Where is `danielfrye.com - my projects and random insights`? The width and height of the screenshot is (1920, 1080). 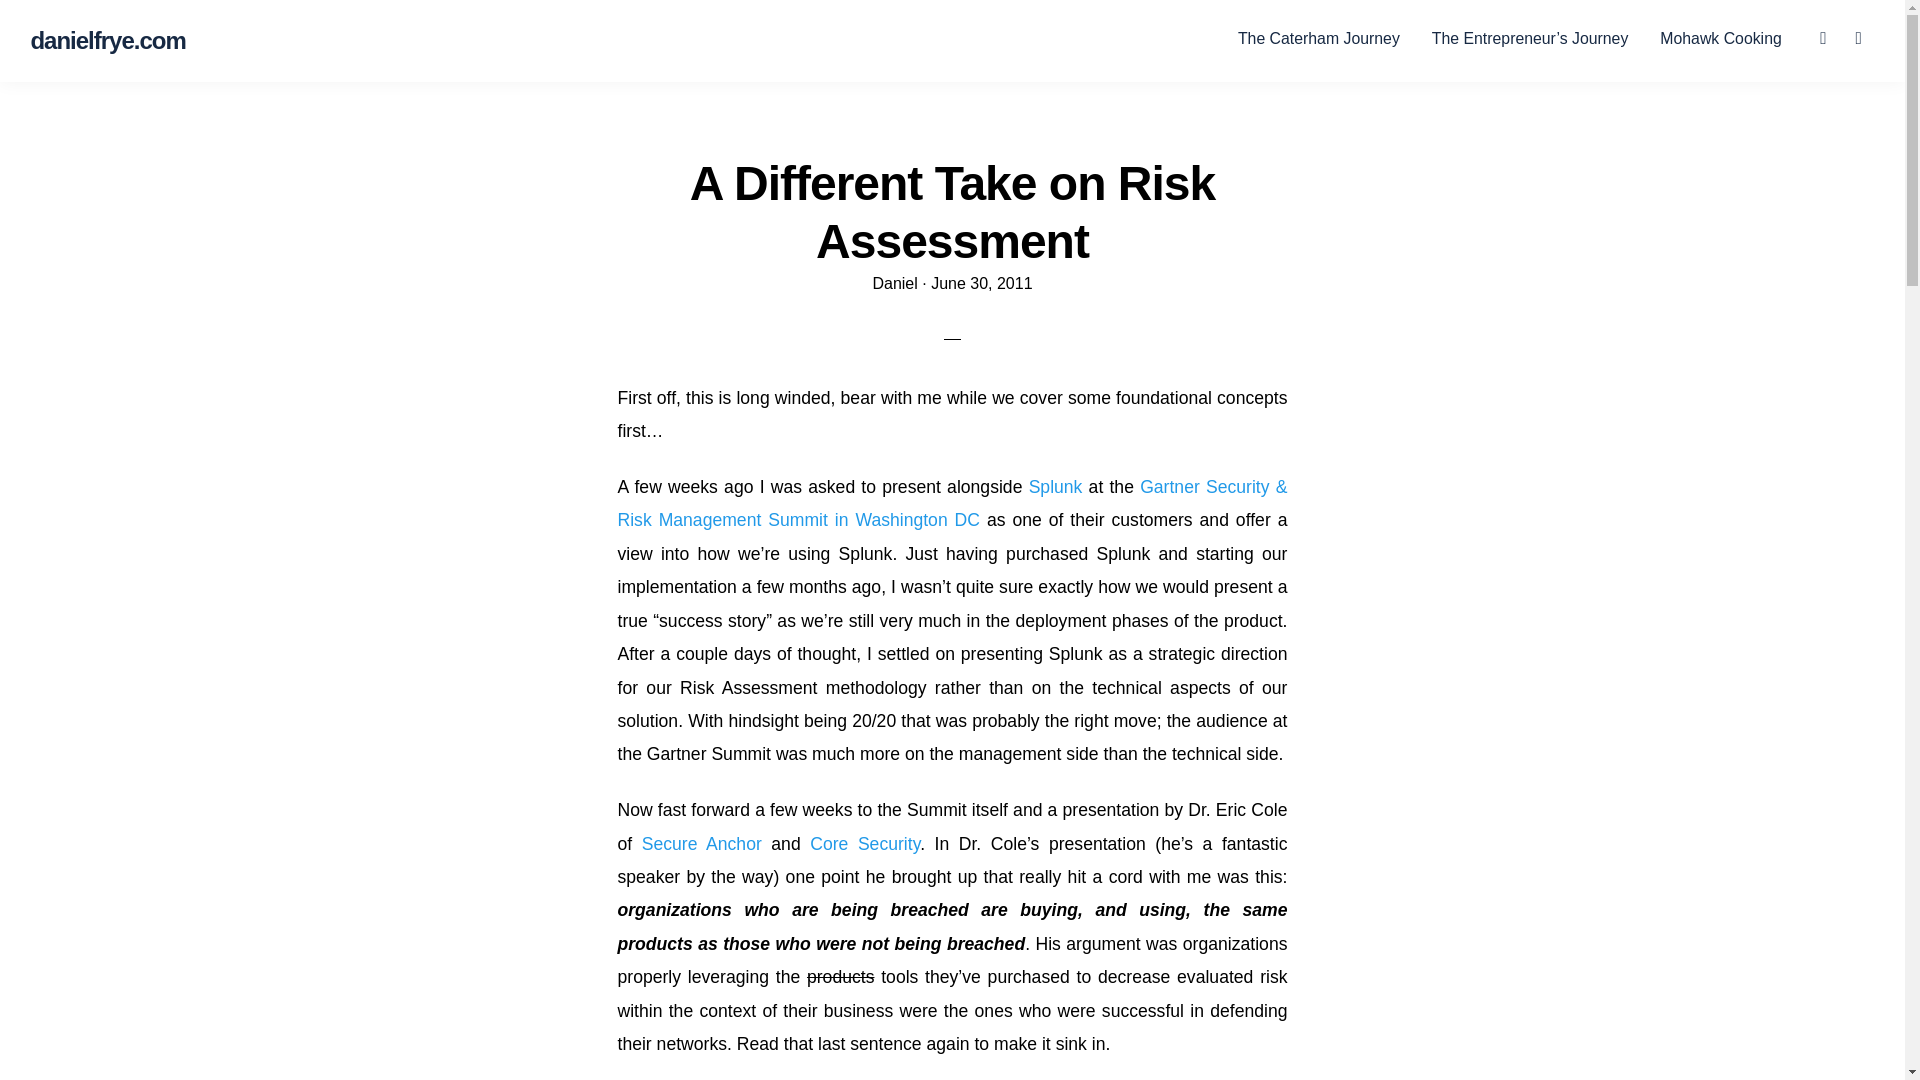 danielfrye.com - my projects and random insights is located at coordinates (107, 42).